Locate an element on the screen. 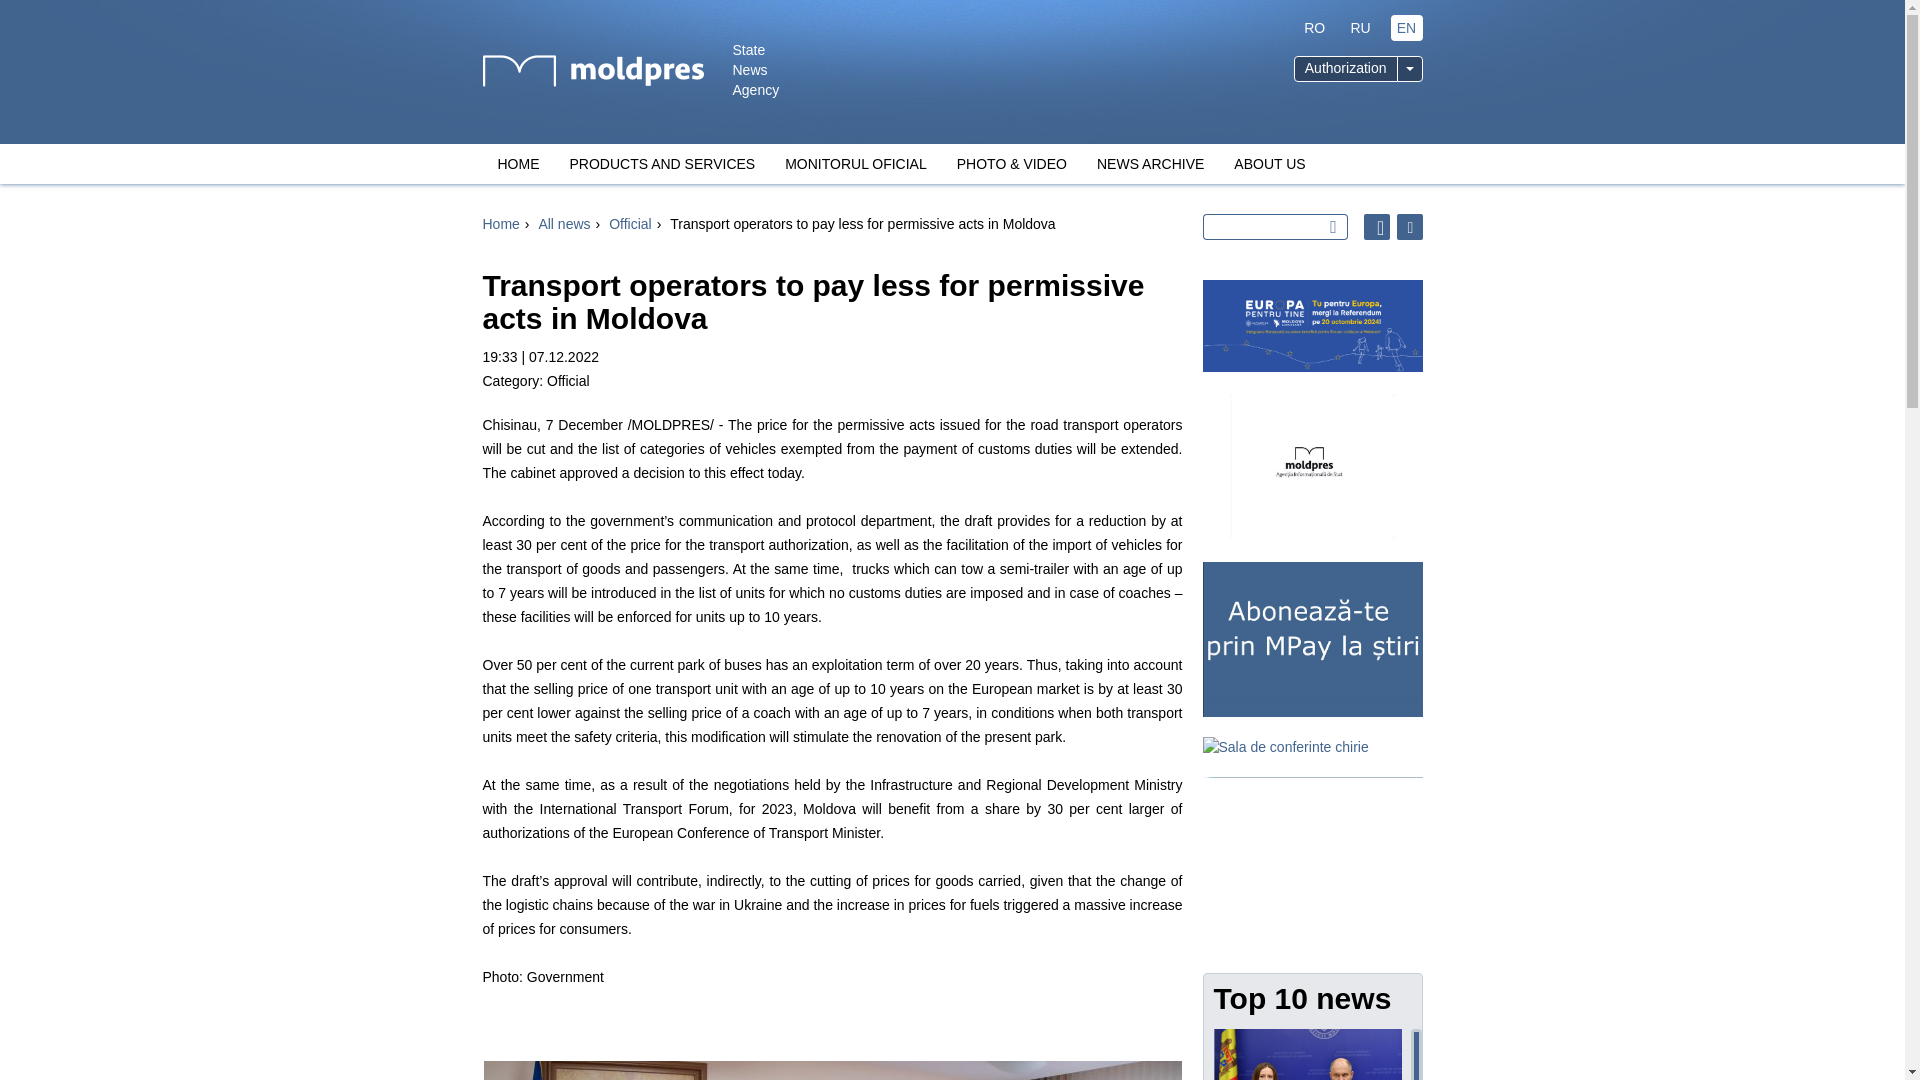  RO is located at coordinates (1314, 28).